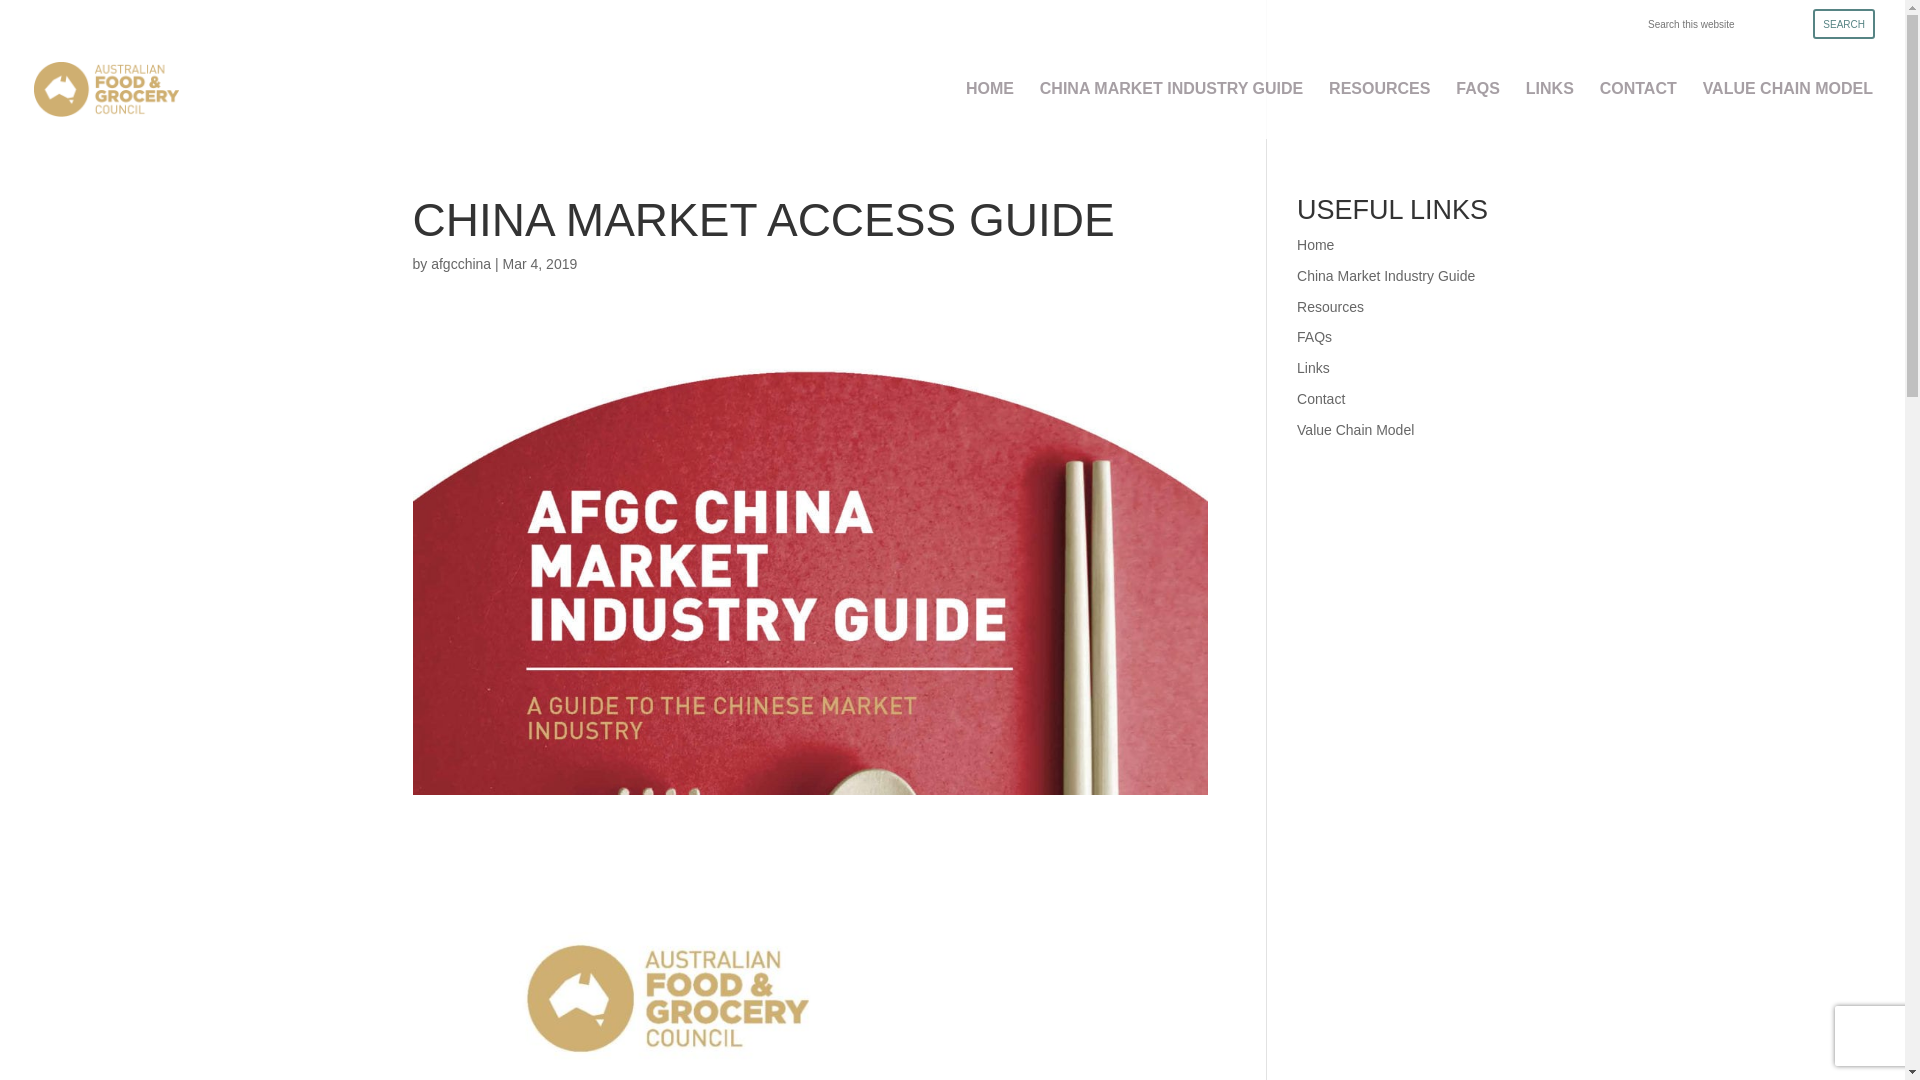 The height and width of the screenshot is (1080, 1920). I want to click on Value Chain Model, so click(1356, 430).